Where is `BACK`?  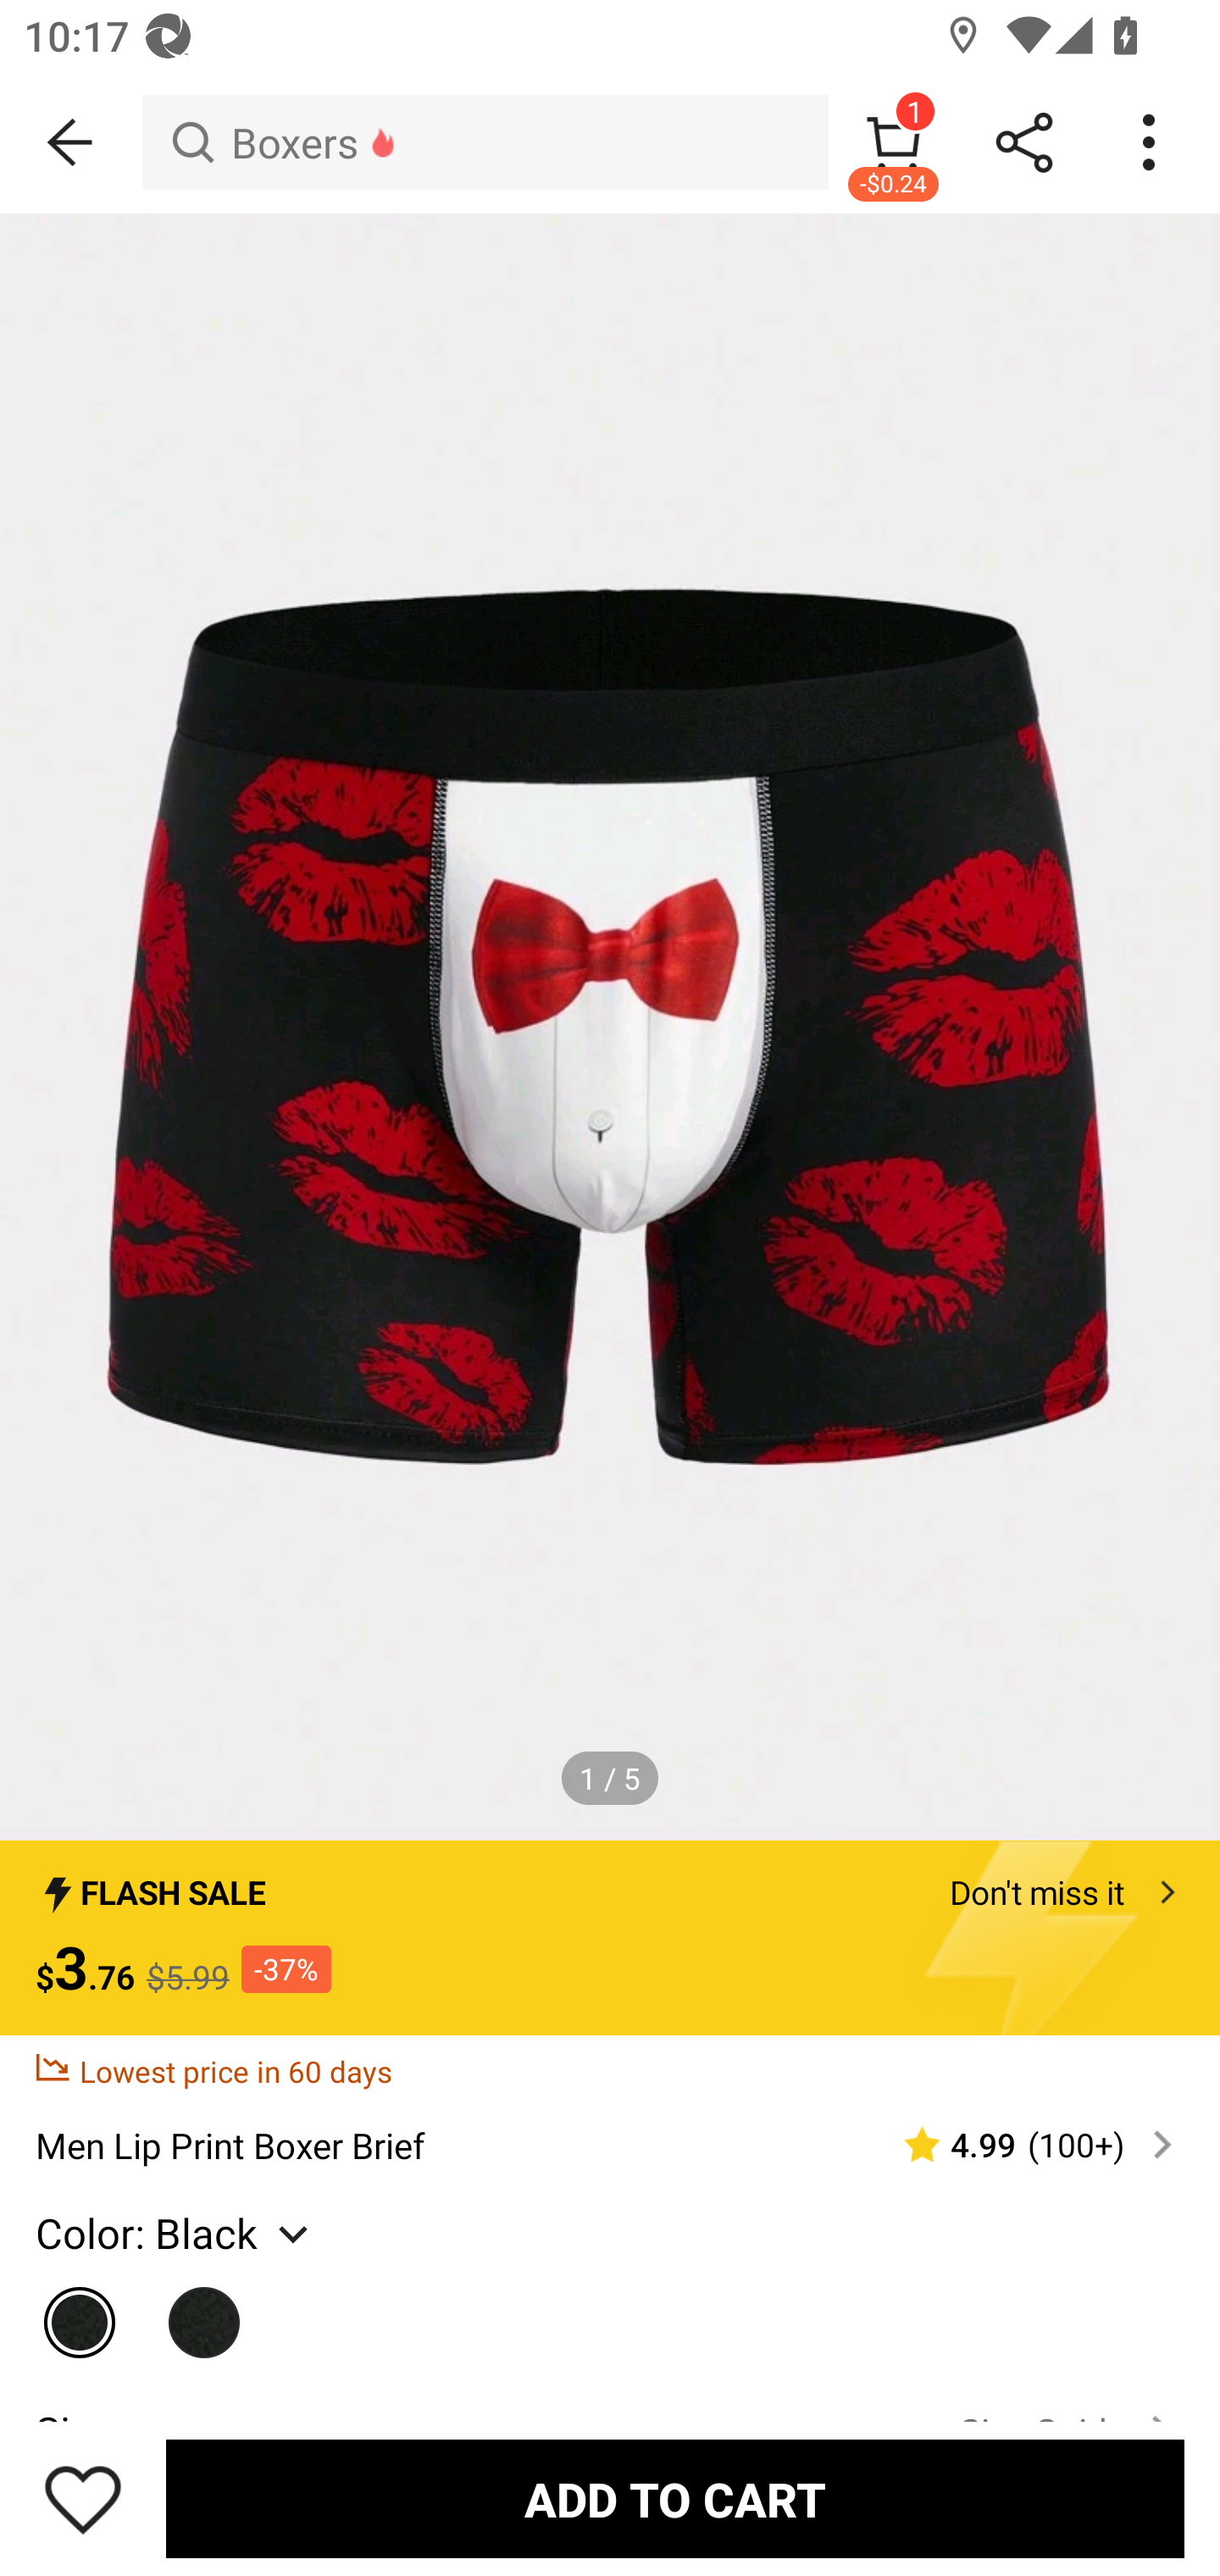
BACK is located at coordinates (71, 142).